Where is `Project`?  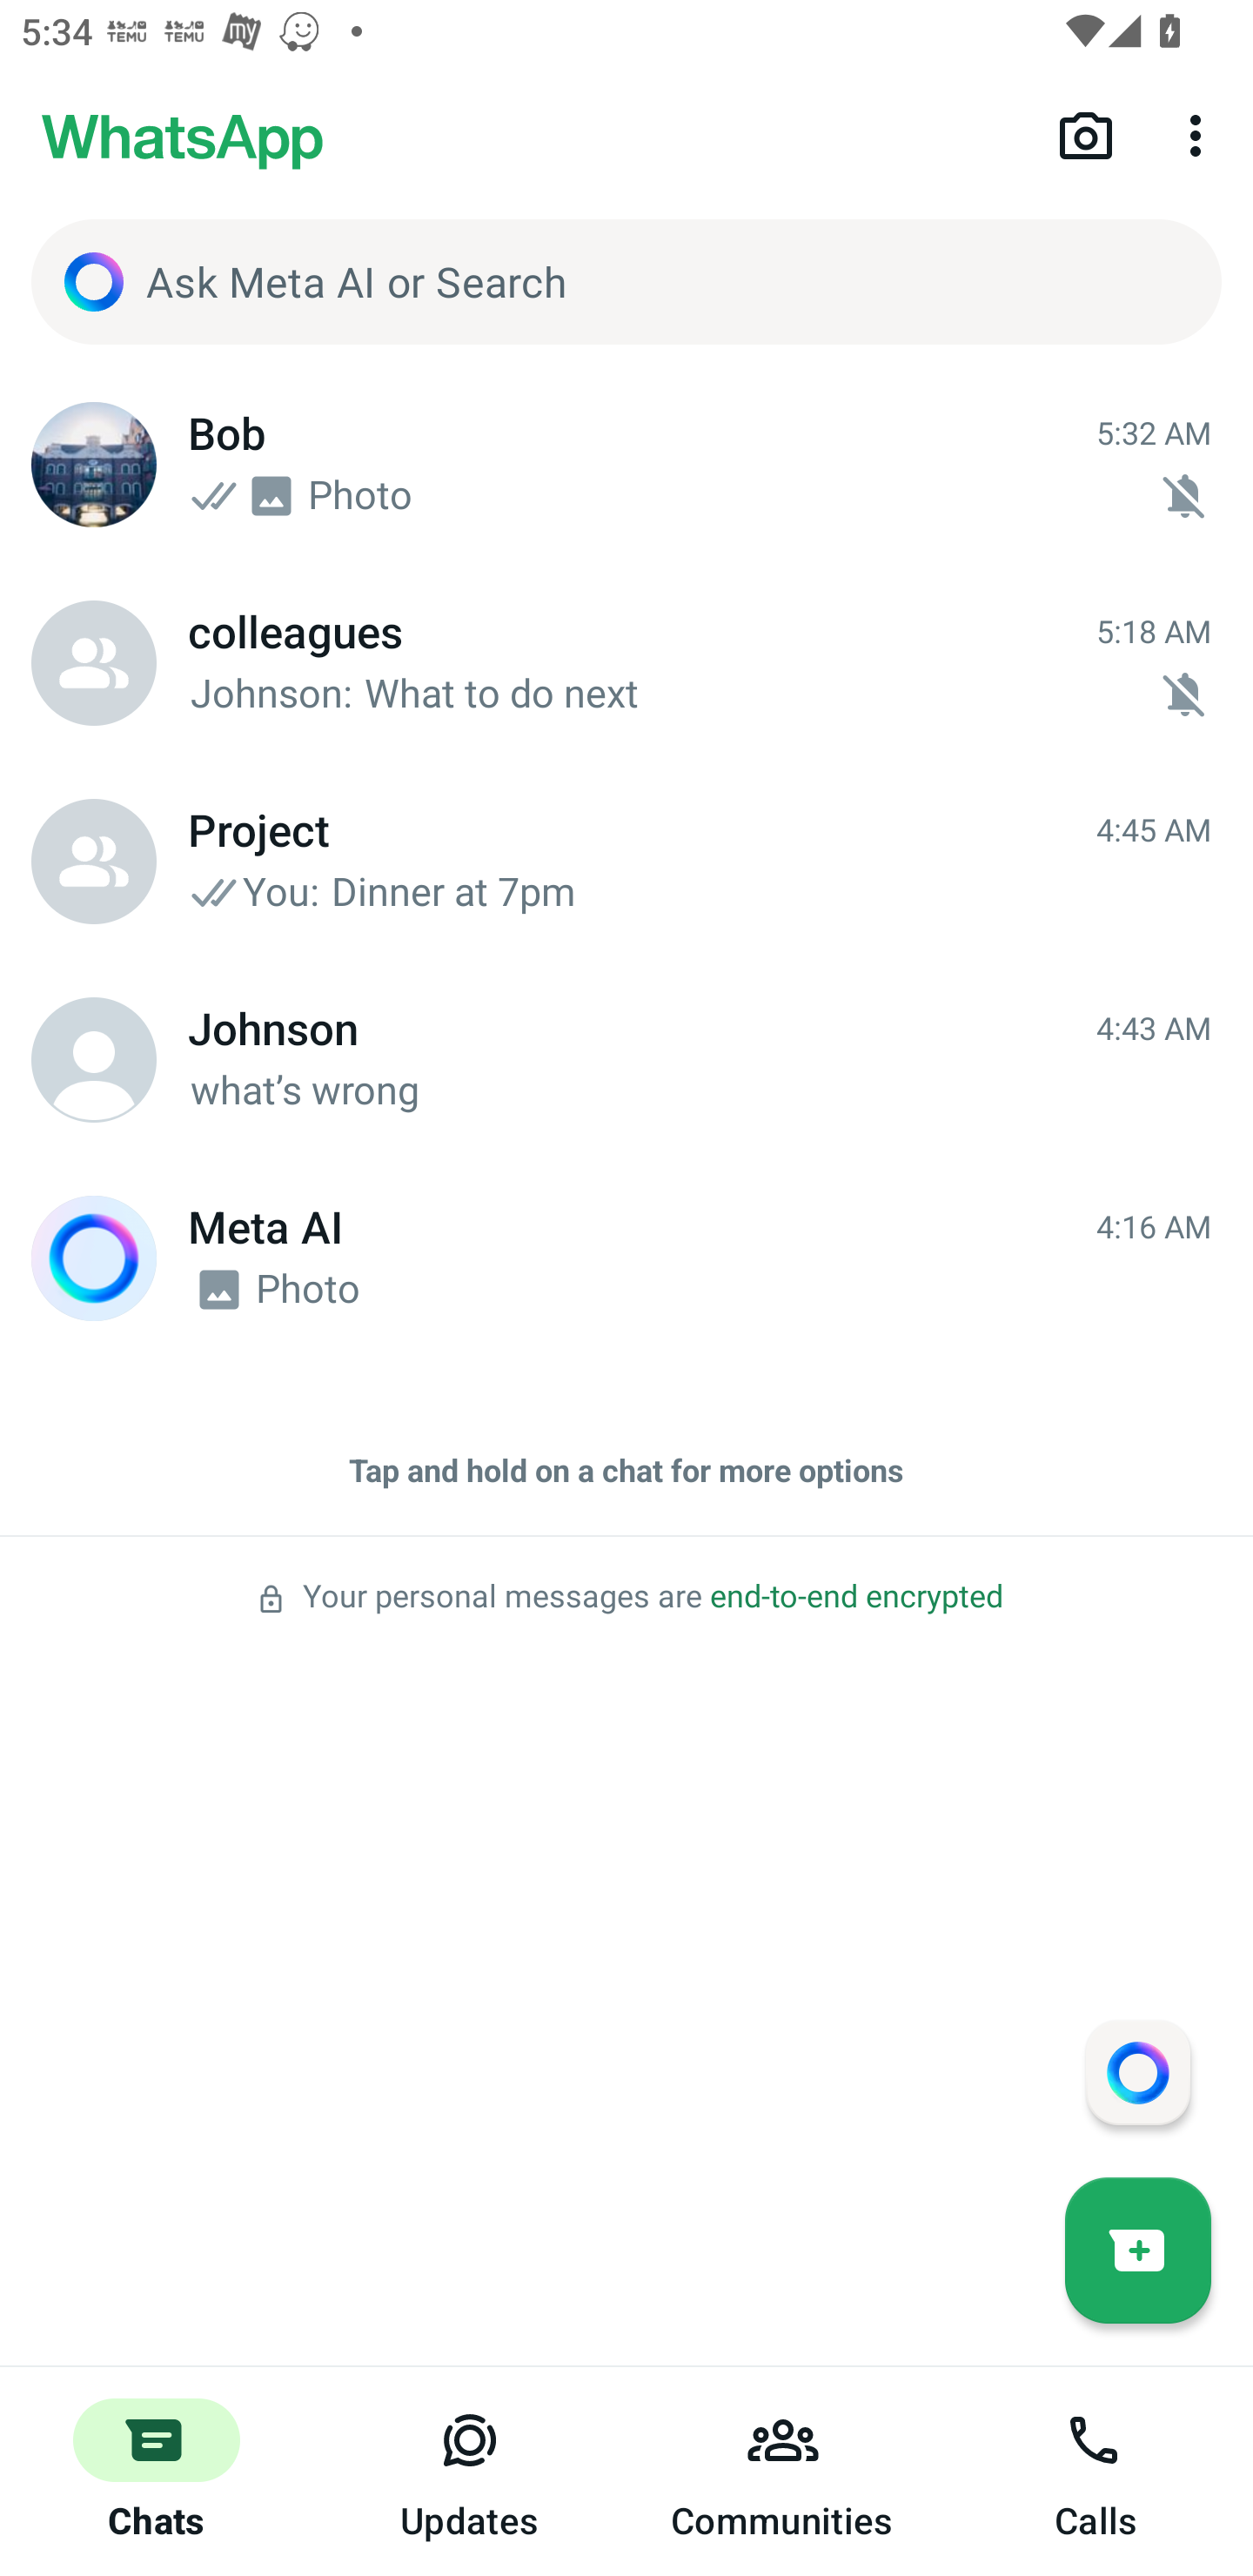 Project is located at coordinates (94, 862).